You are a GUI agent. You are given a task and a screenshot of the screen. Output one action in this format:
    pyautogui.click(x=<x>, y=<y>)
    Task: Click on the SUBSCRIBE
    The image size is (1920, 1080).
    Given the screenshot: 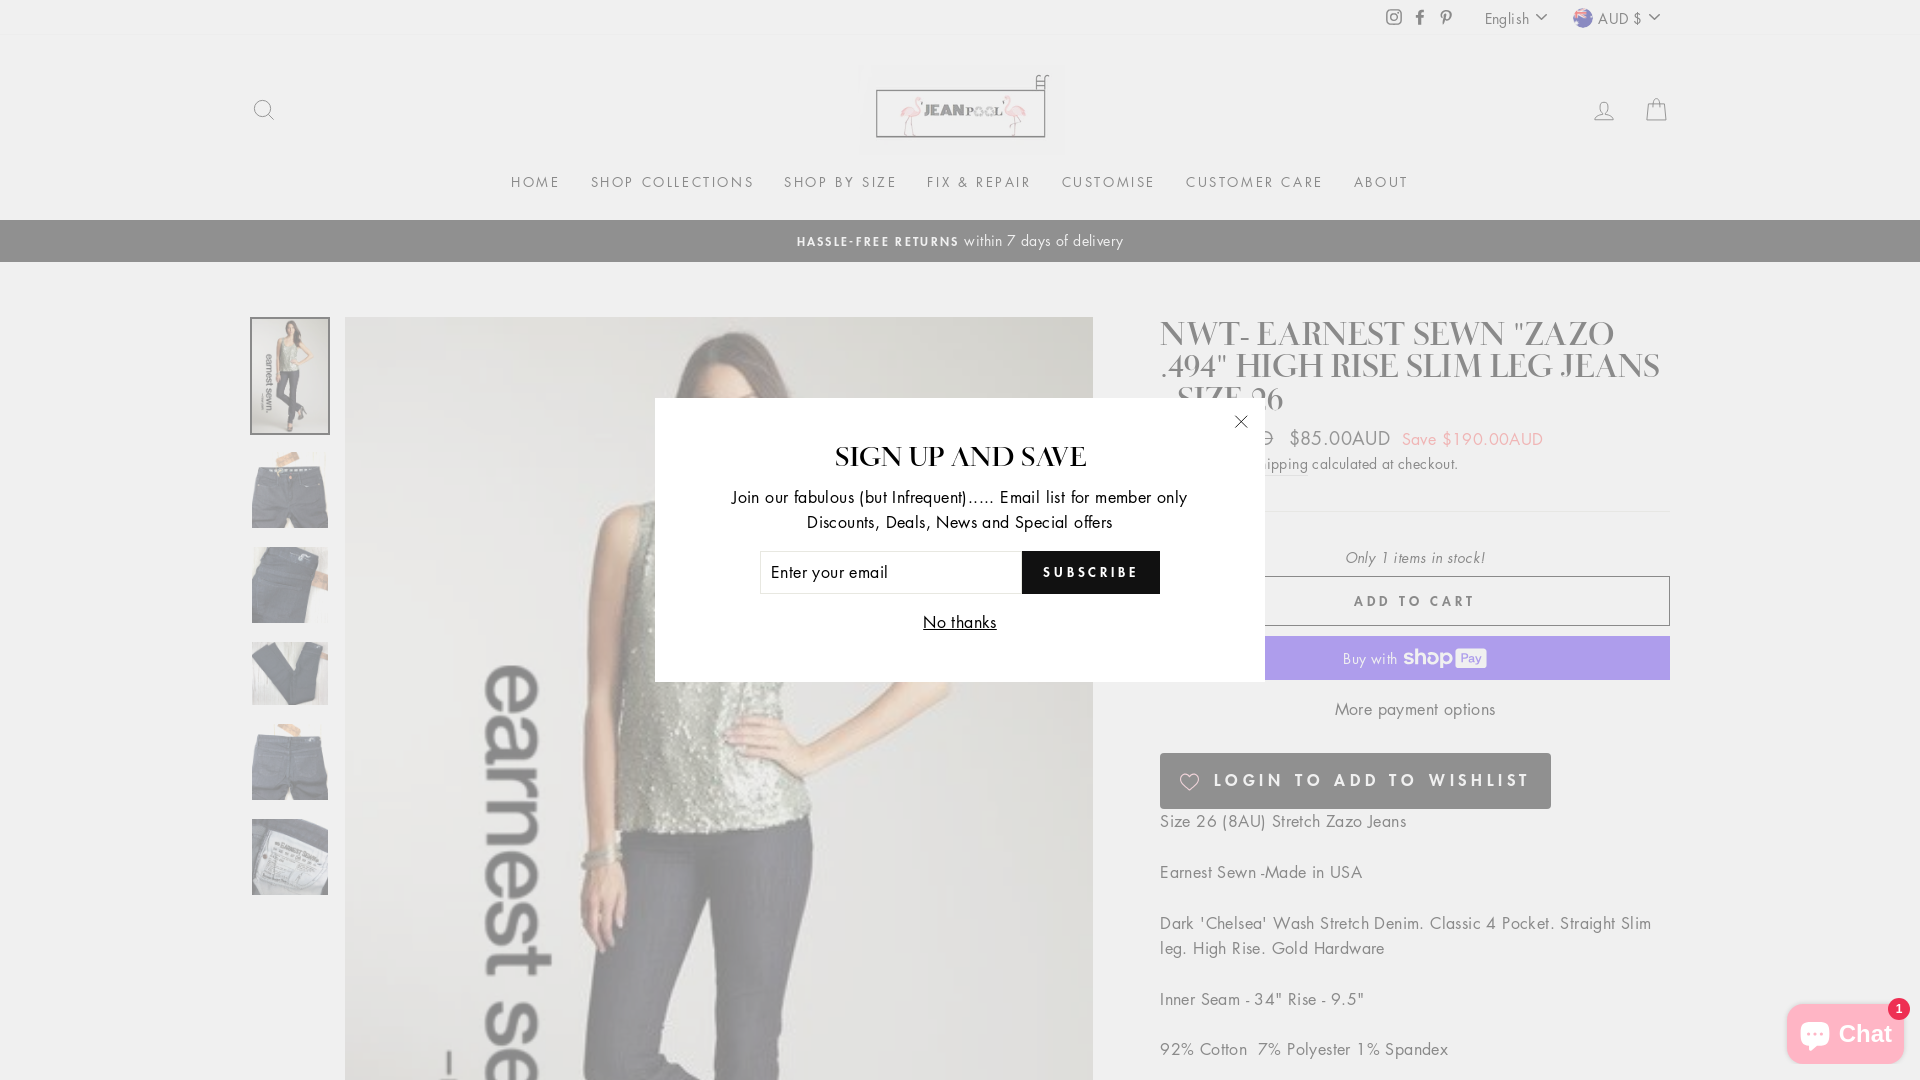 What is the action you would take?
    pyautogui.click(x=1091, y=573)
    